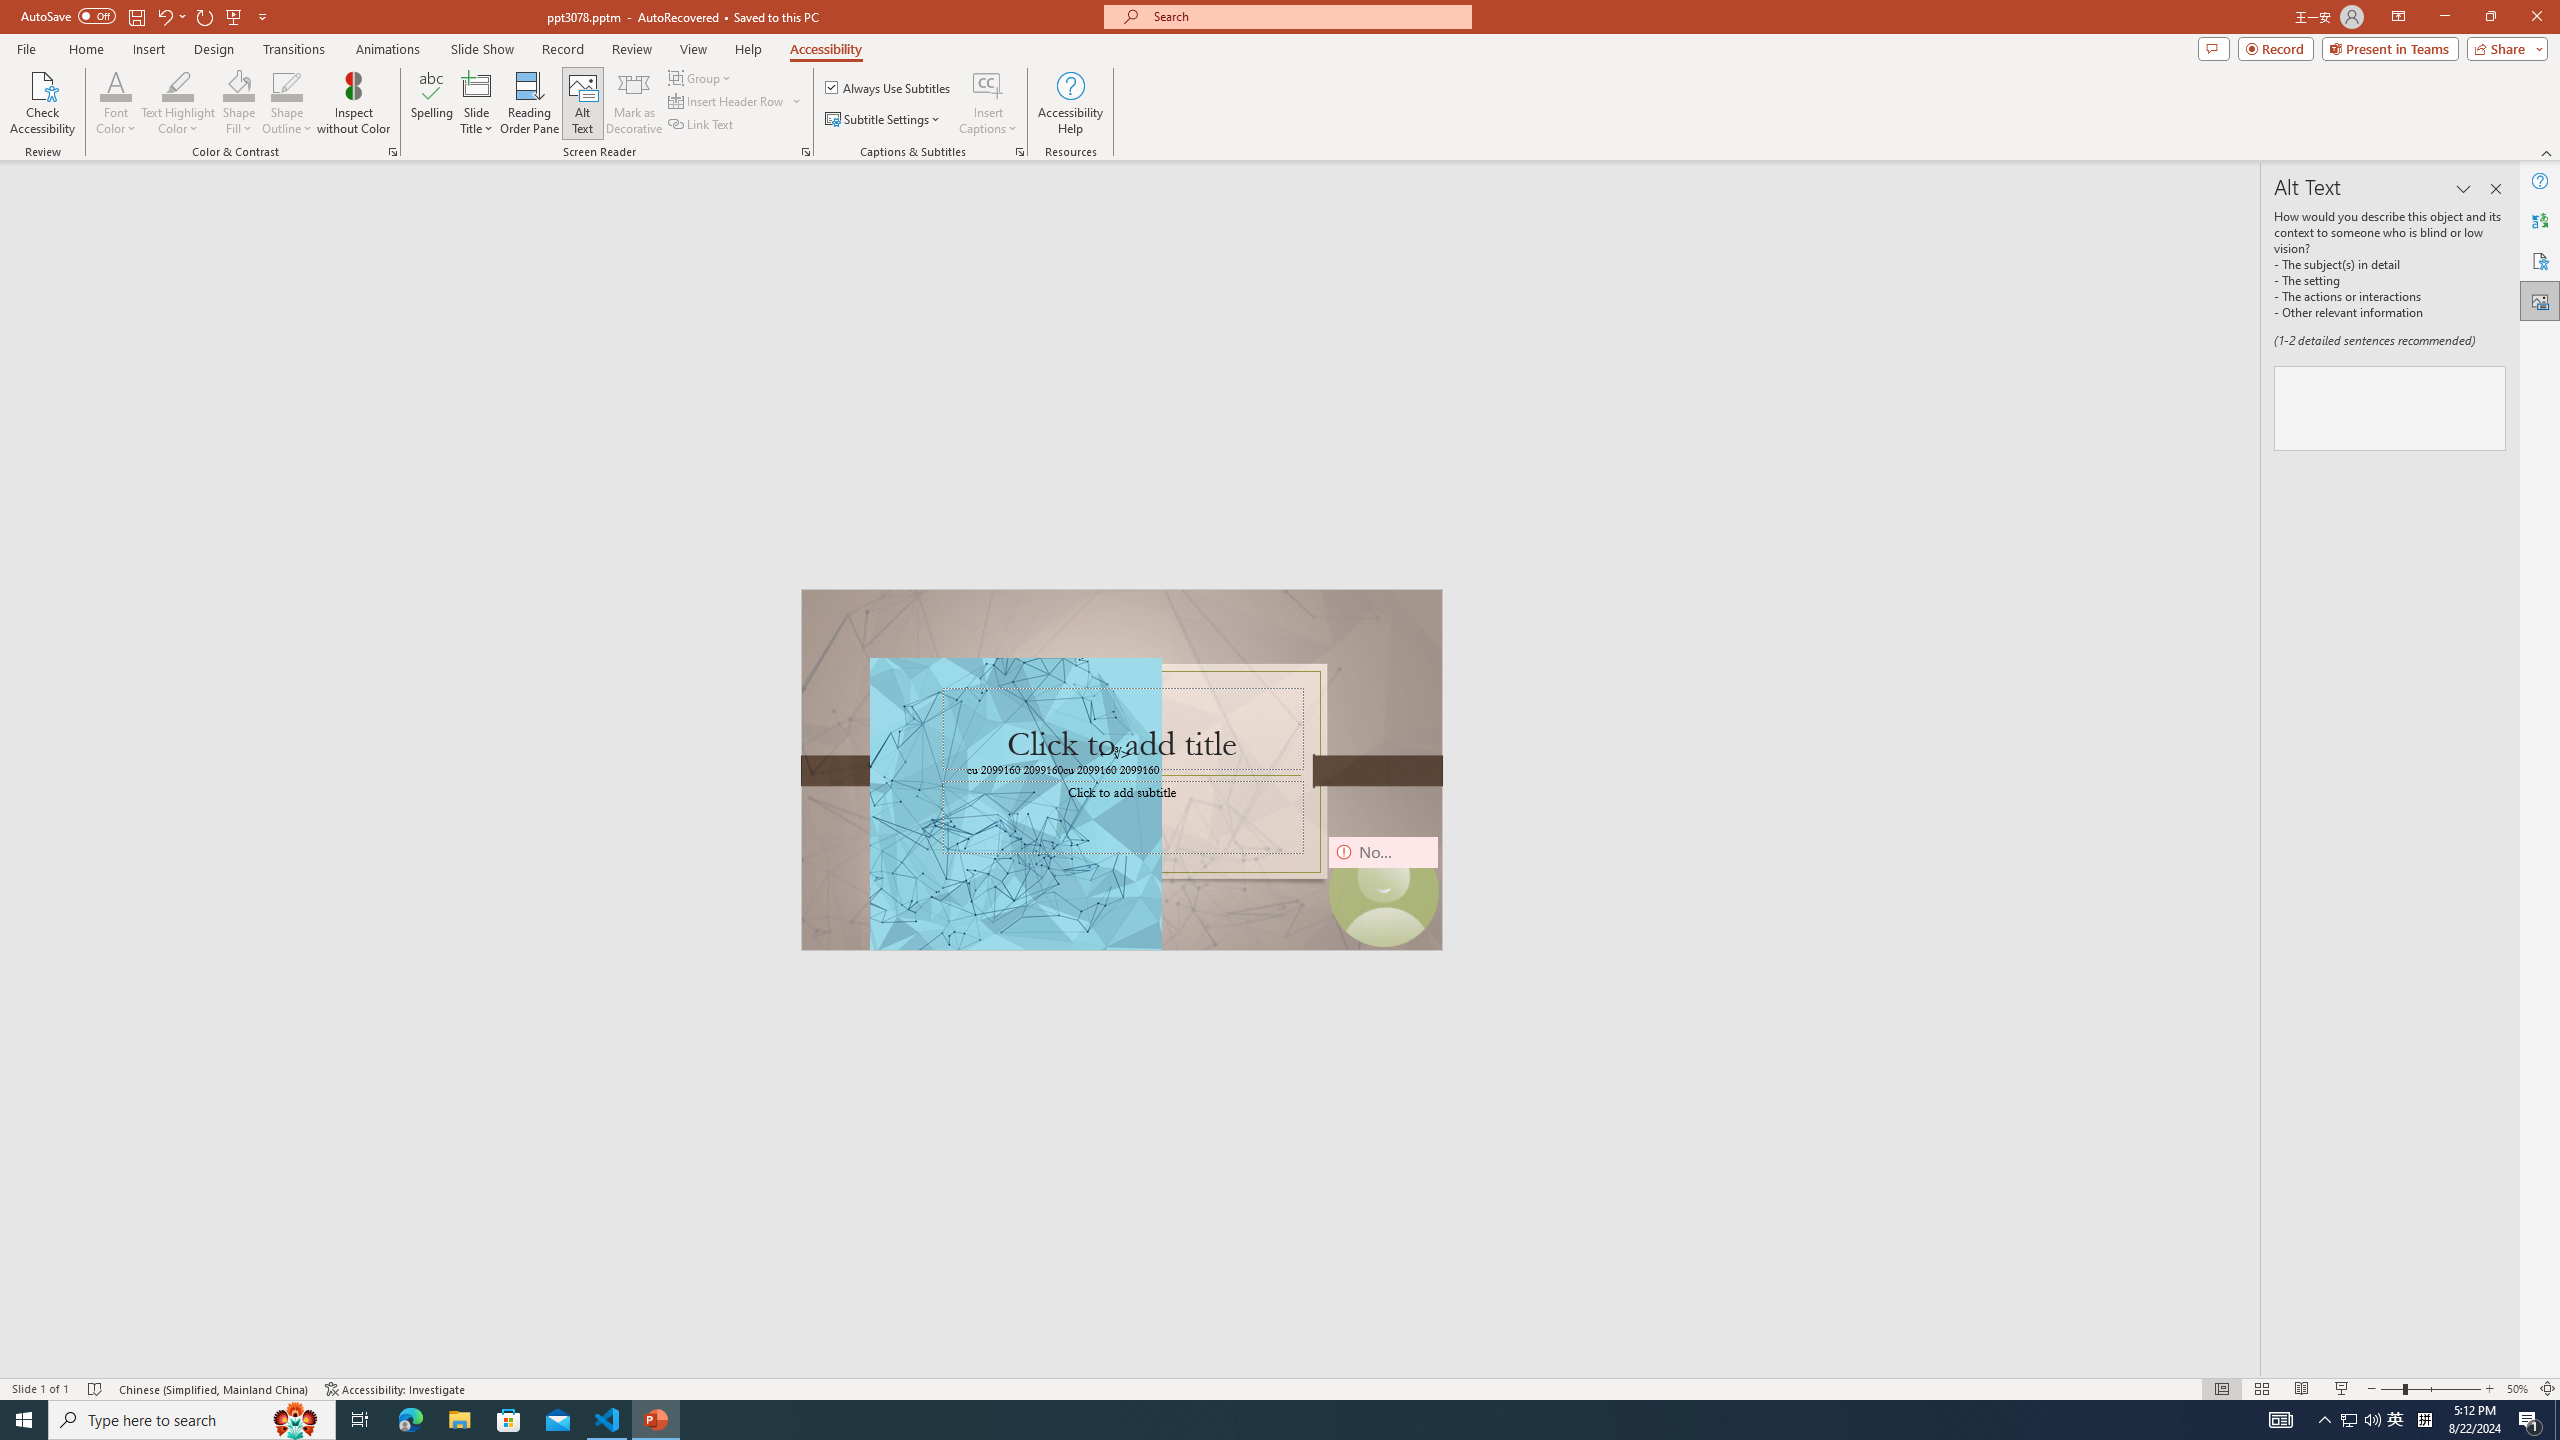 The height and width of the screenshot is (1440, 2560). I want to click on Always Use Subtitles, so click(889, 88).